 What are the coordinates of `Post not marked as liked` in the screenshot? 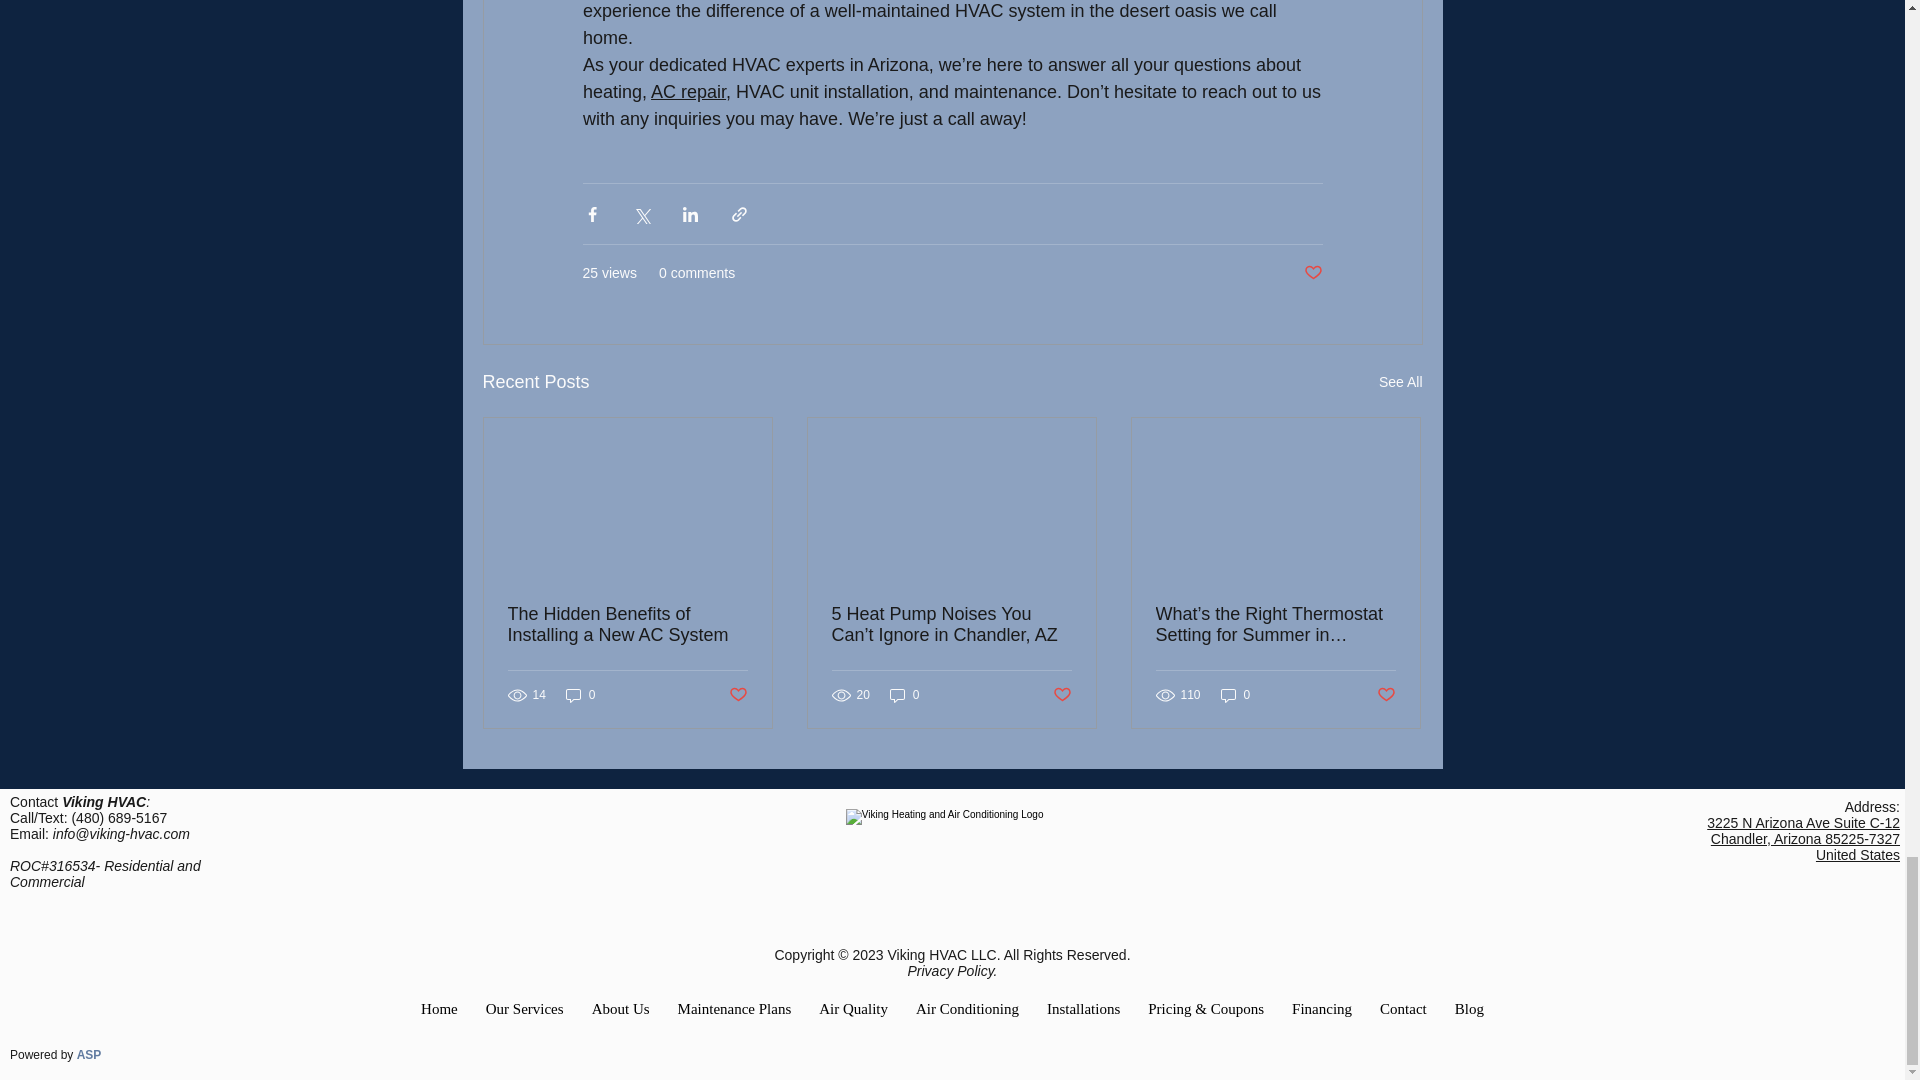 It's located at (1062, 694).